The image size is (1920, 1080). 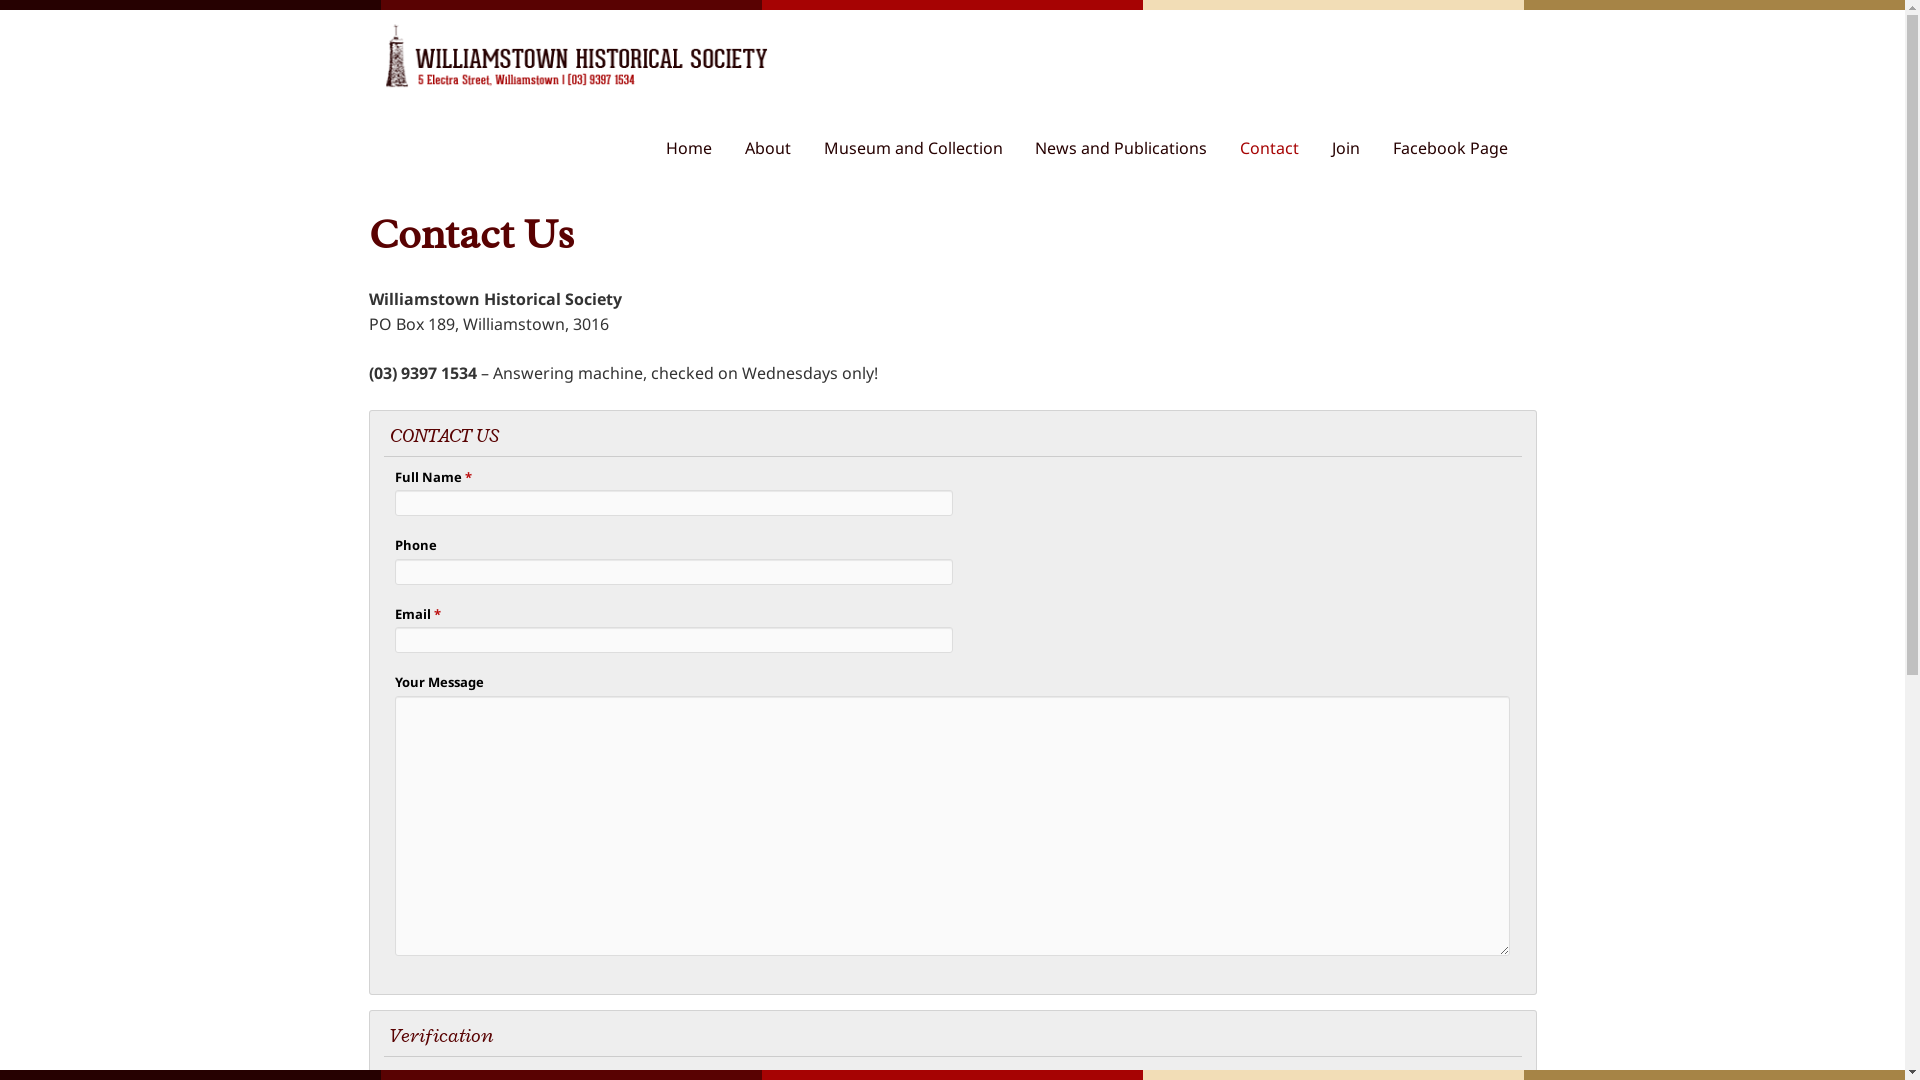 I want to click on News and Publications, so click(x=1129, y=148).